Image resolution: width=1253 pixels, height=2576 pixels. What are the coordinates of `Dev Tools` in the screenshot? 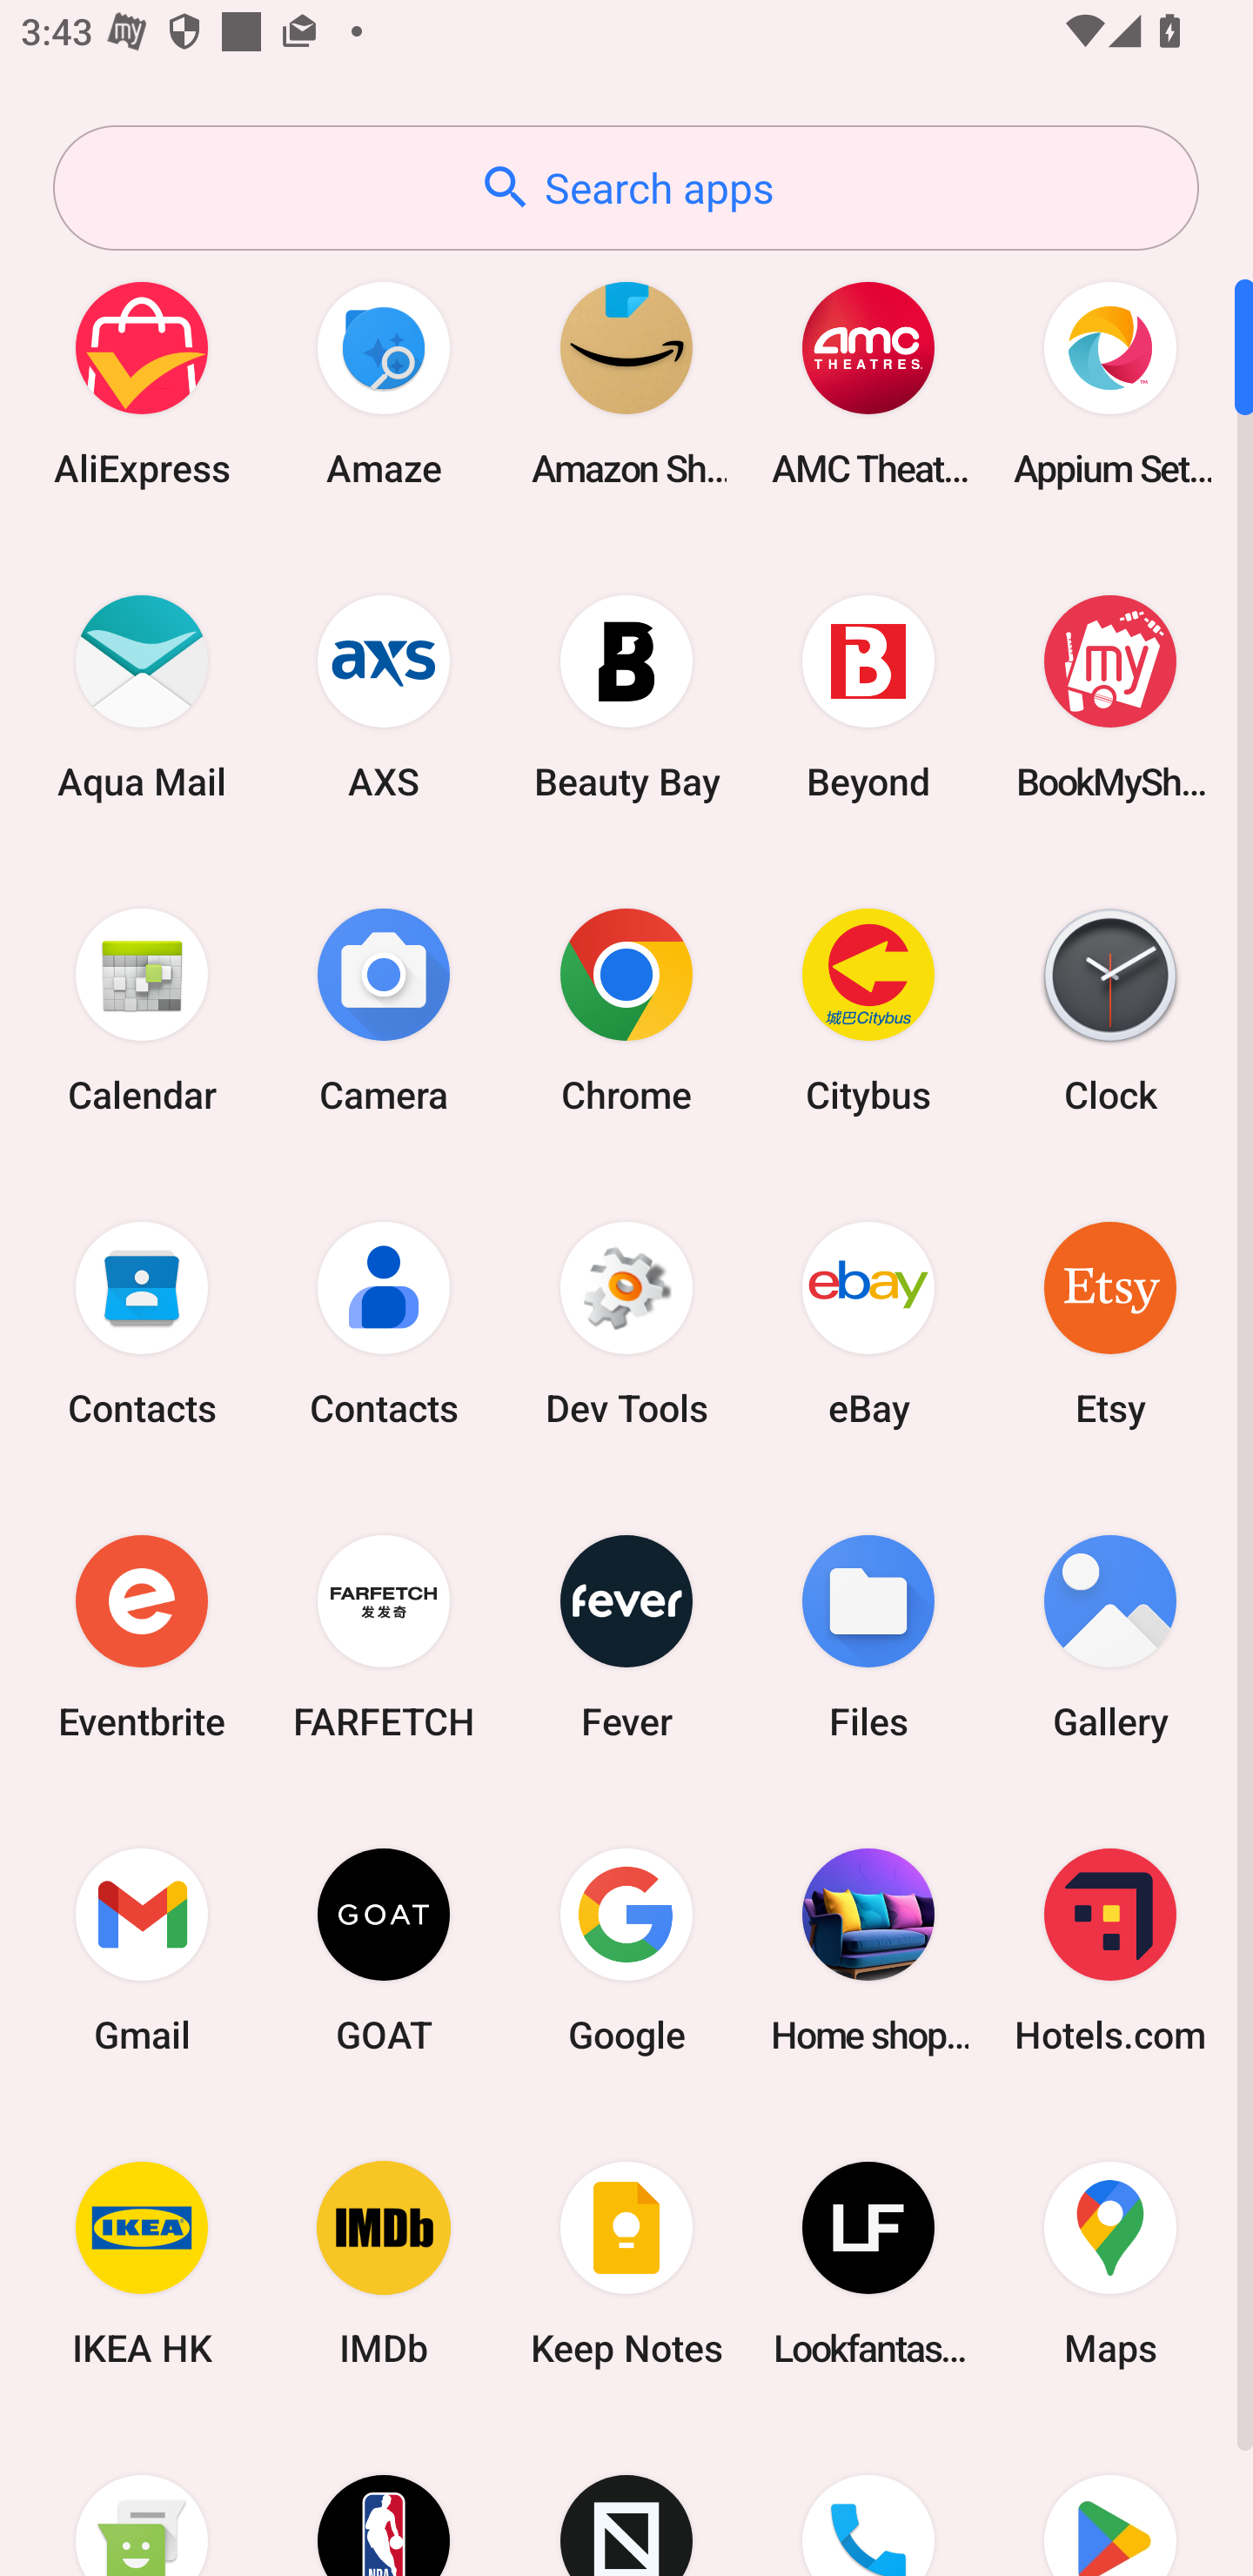 It's located at (626, 1323).